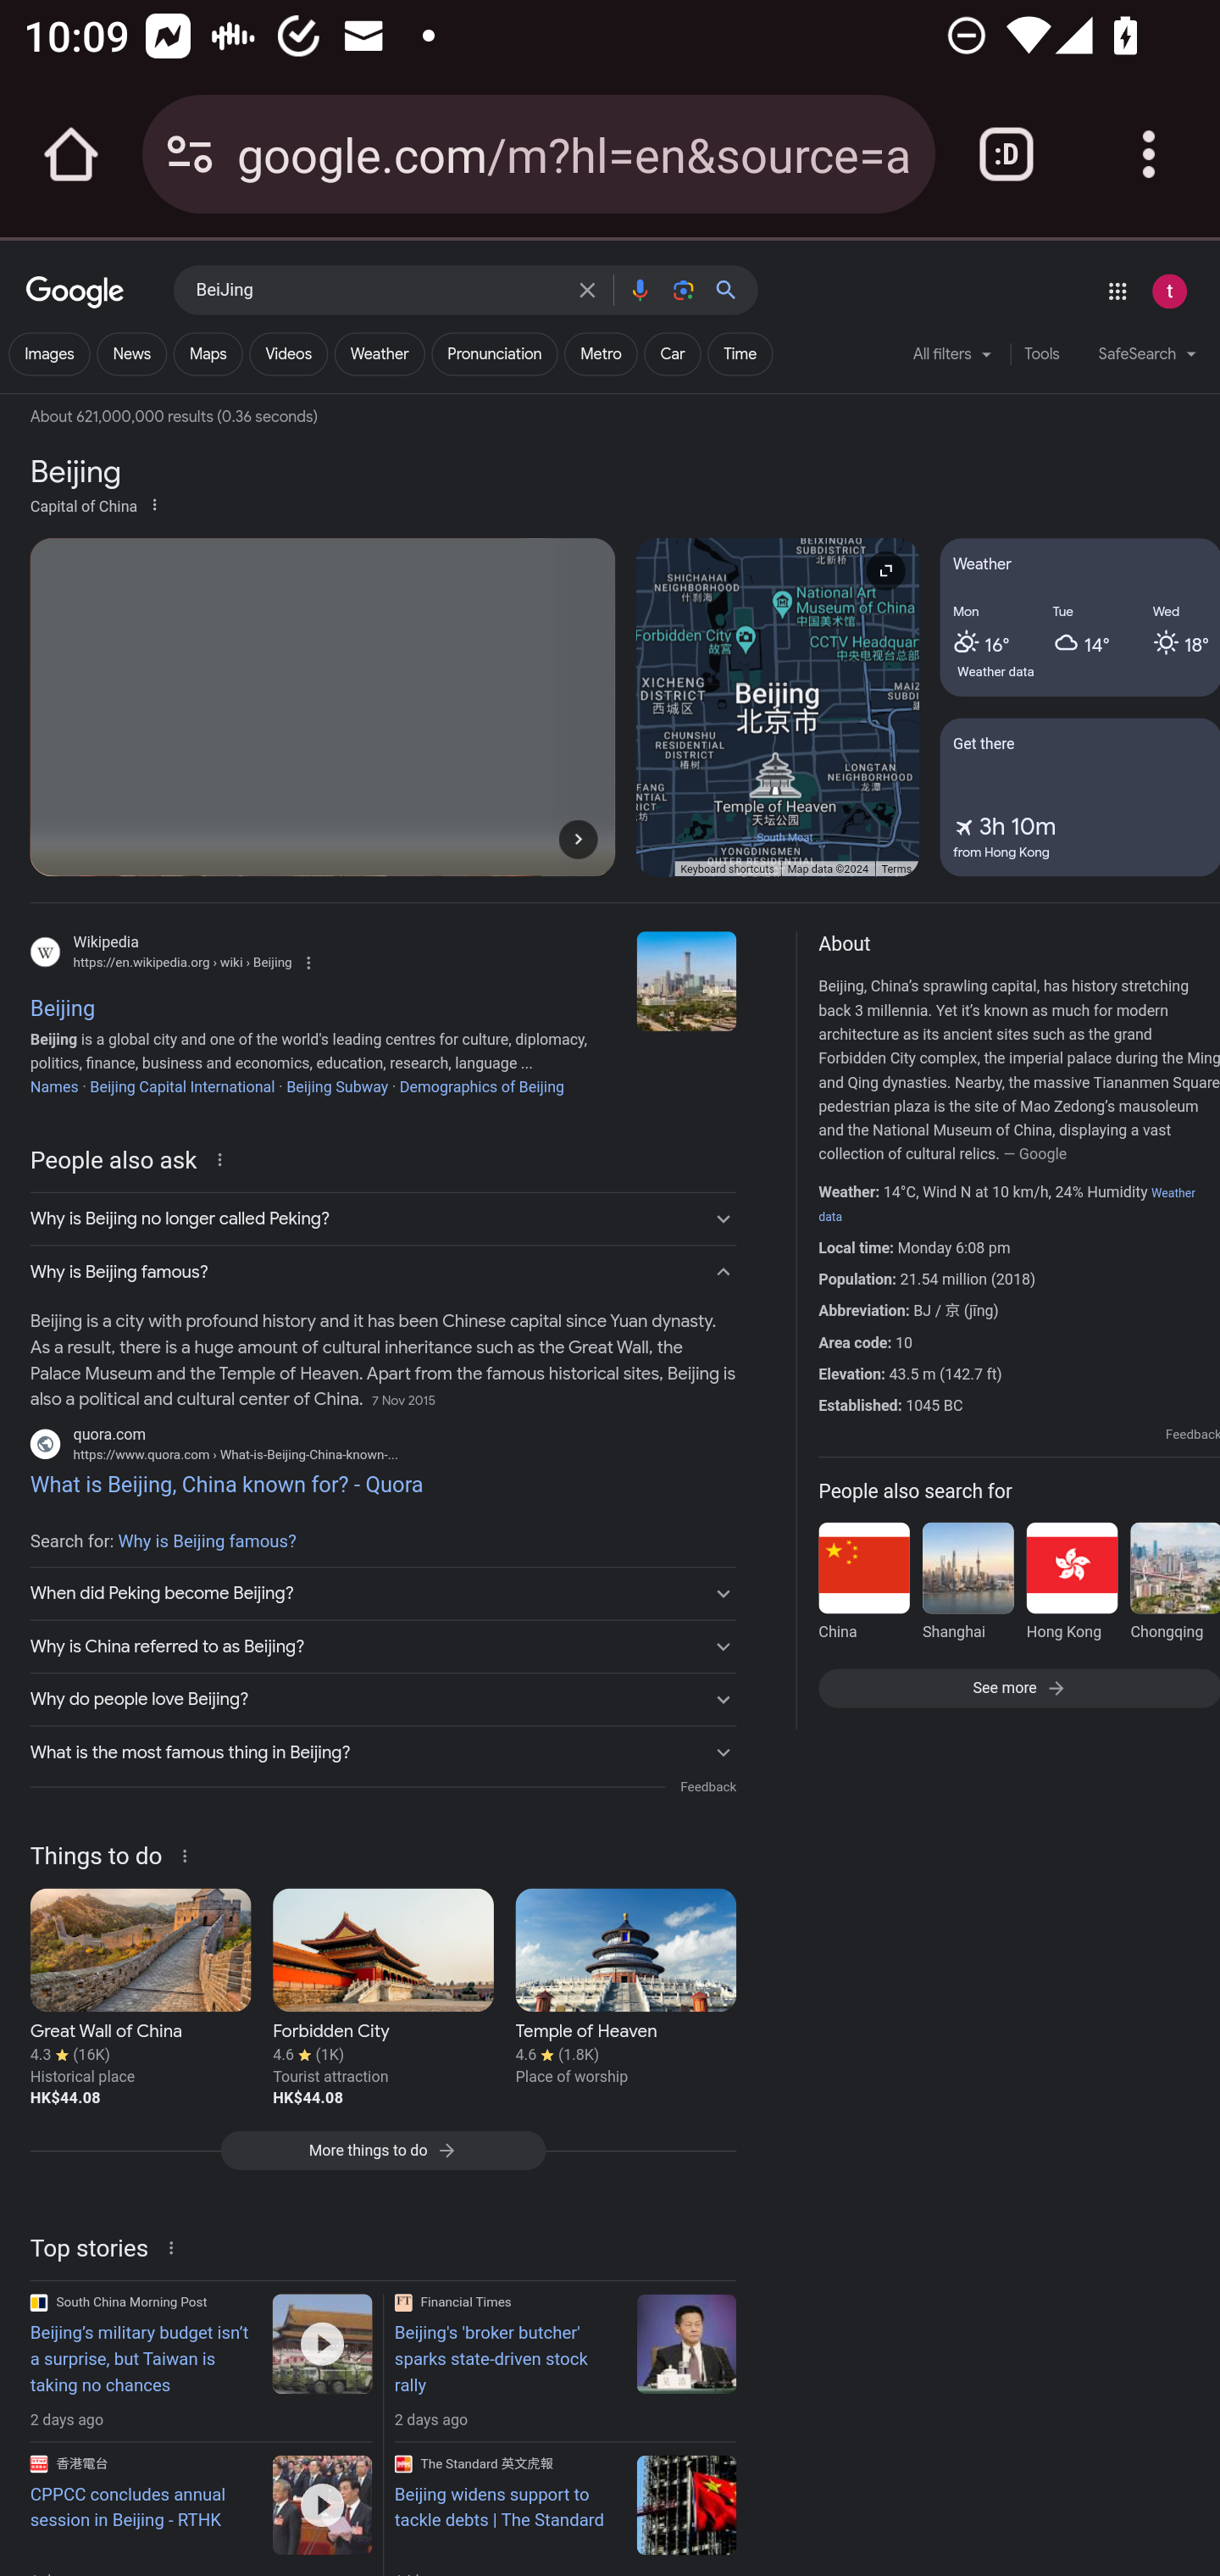  Describe the element at coordinates (54, 1086) in the screenshot. I see `Names` at that location.